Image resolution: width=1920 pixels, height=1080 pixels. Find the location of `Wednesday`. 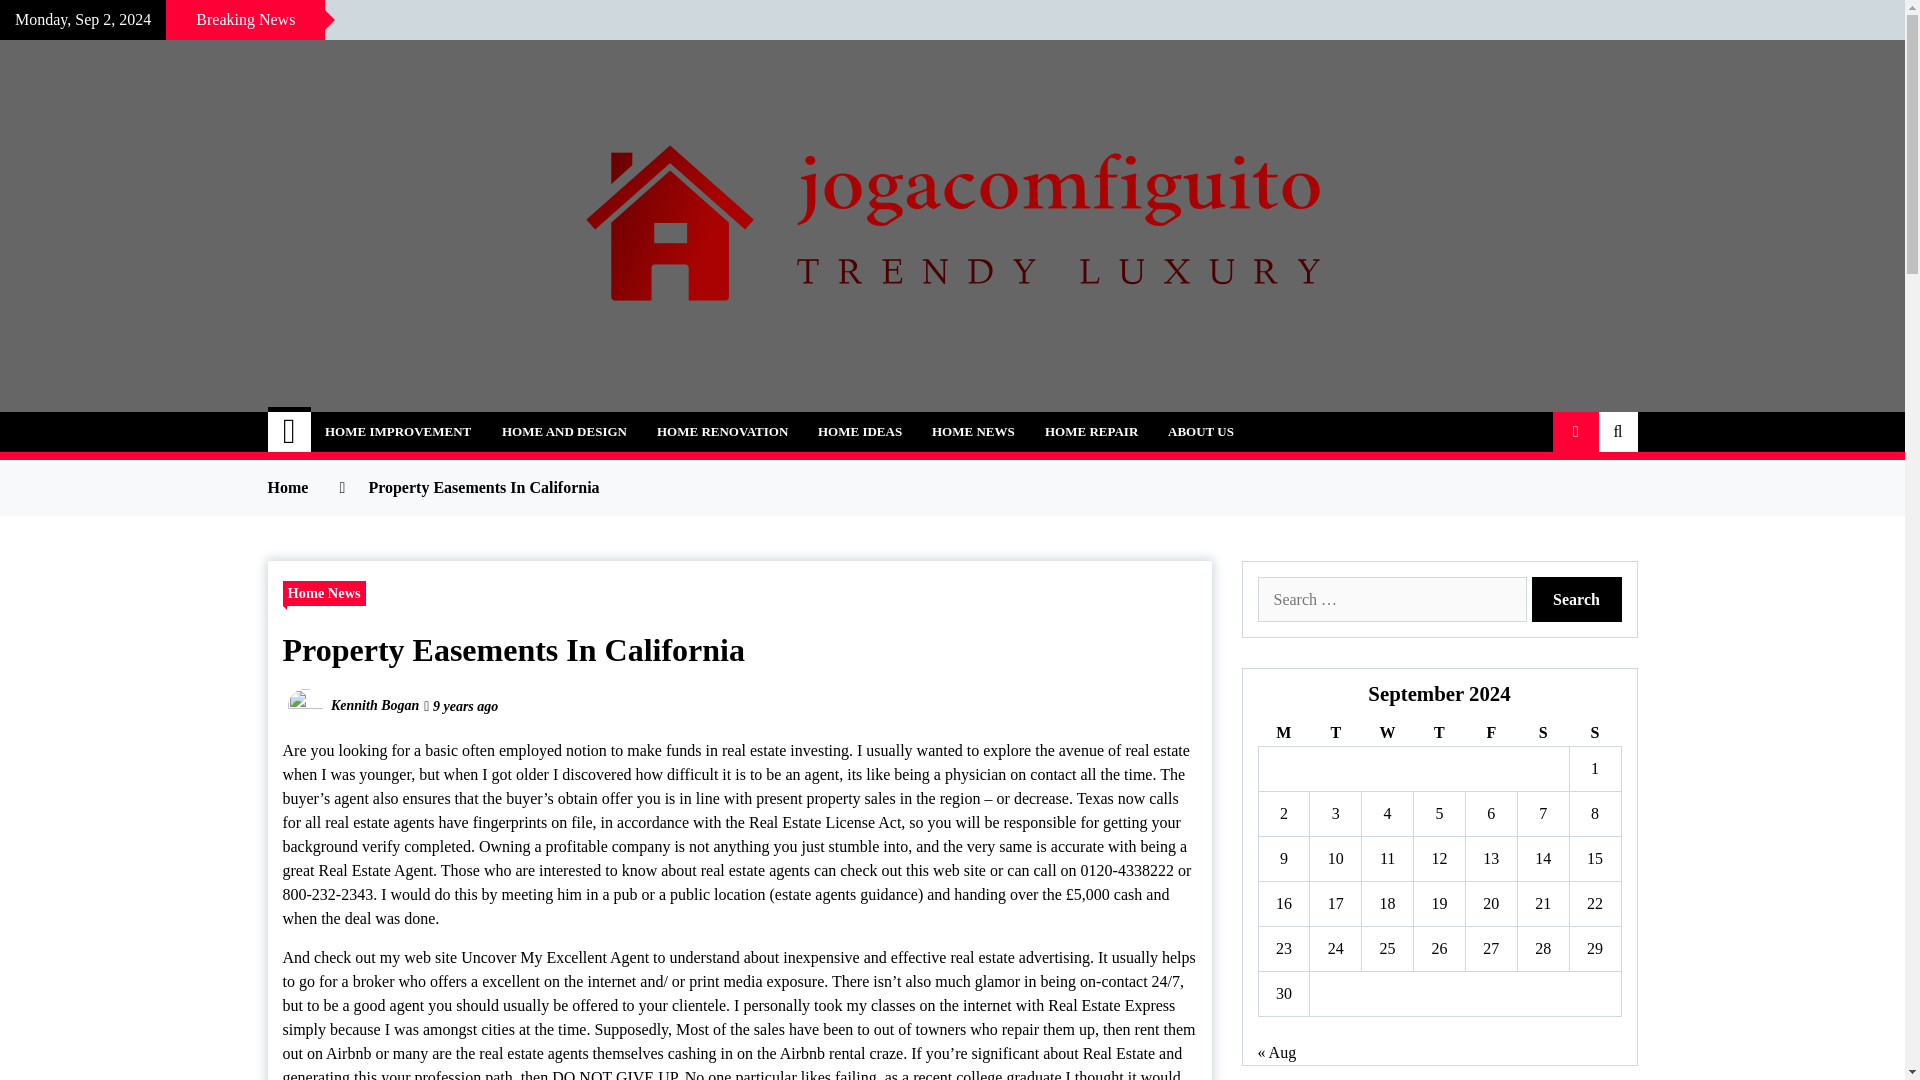

Wednesday is located at coordinates (1387, 734).